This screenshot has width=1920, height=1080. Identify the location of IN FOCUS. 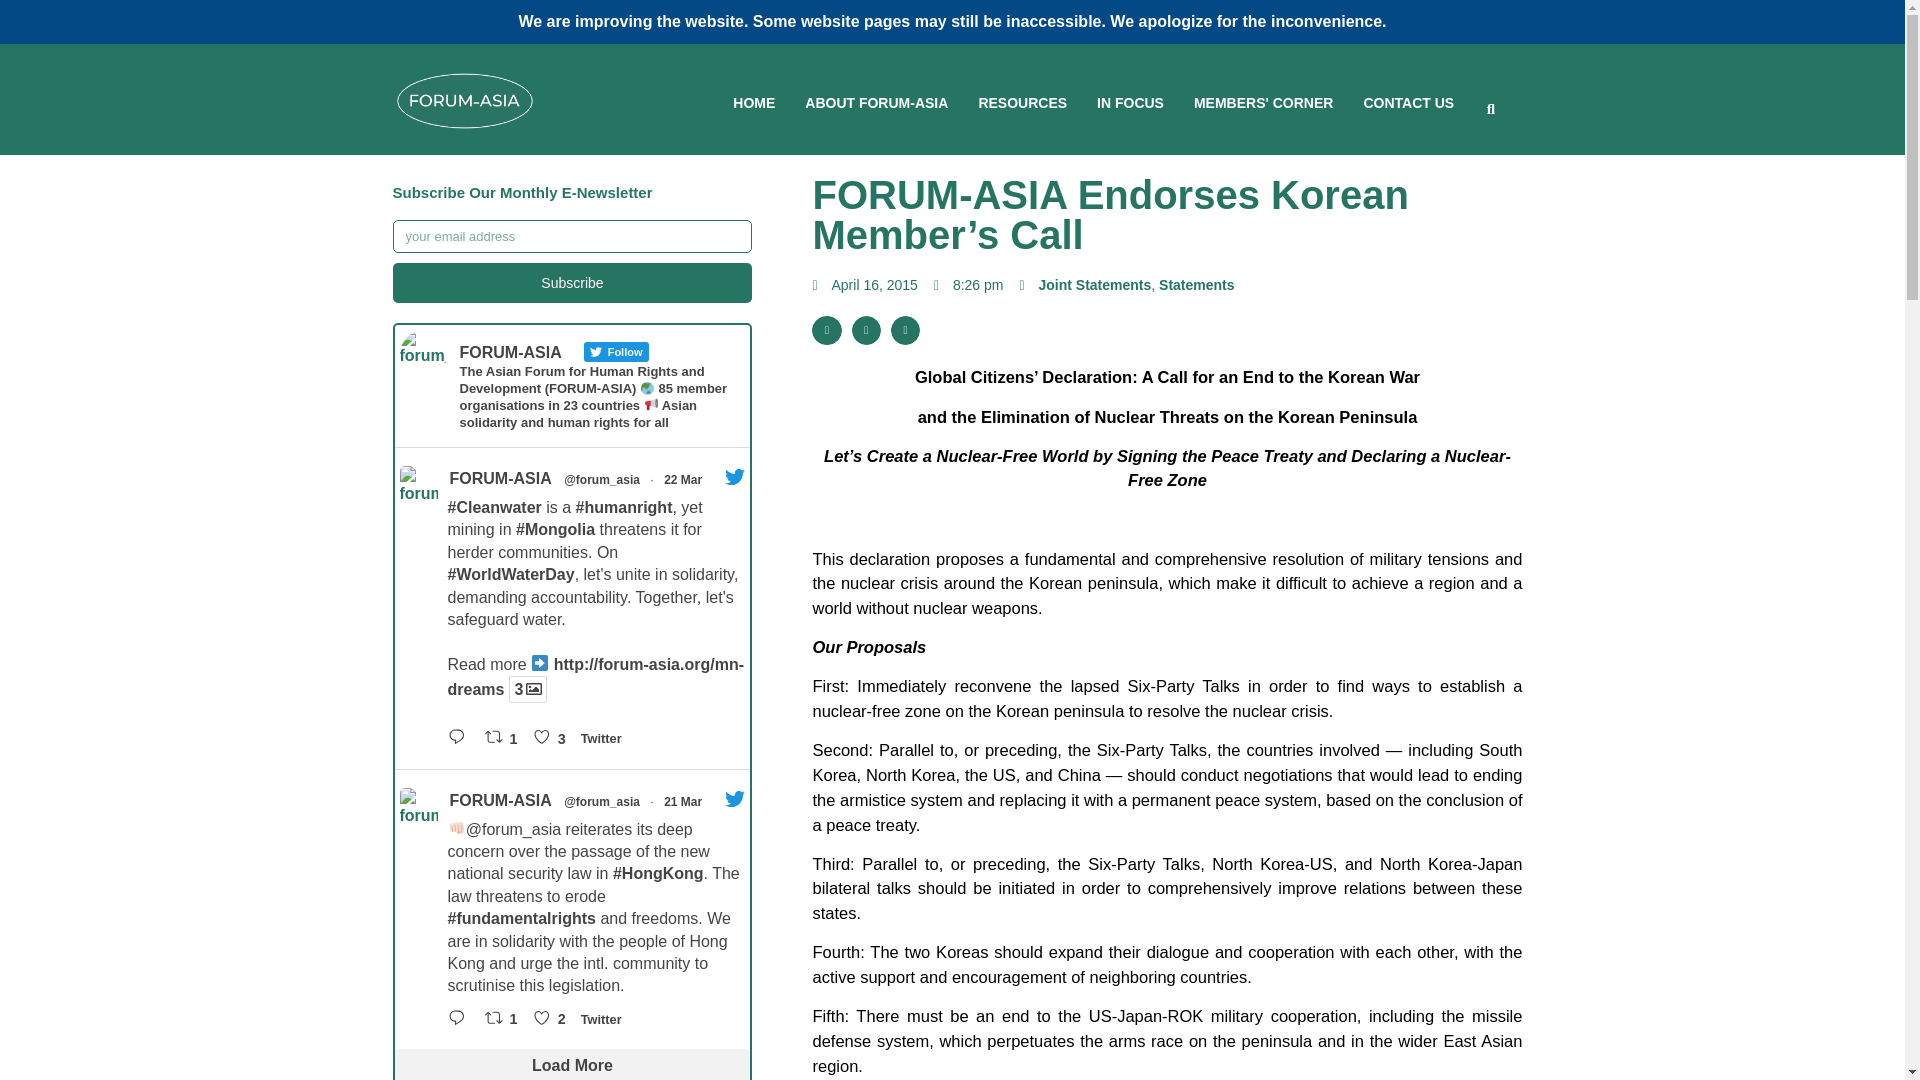
(1130, 104).